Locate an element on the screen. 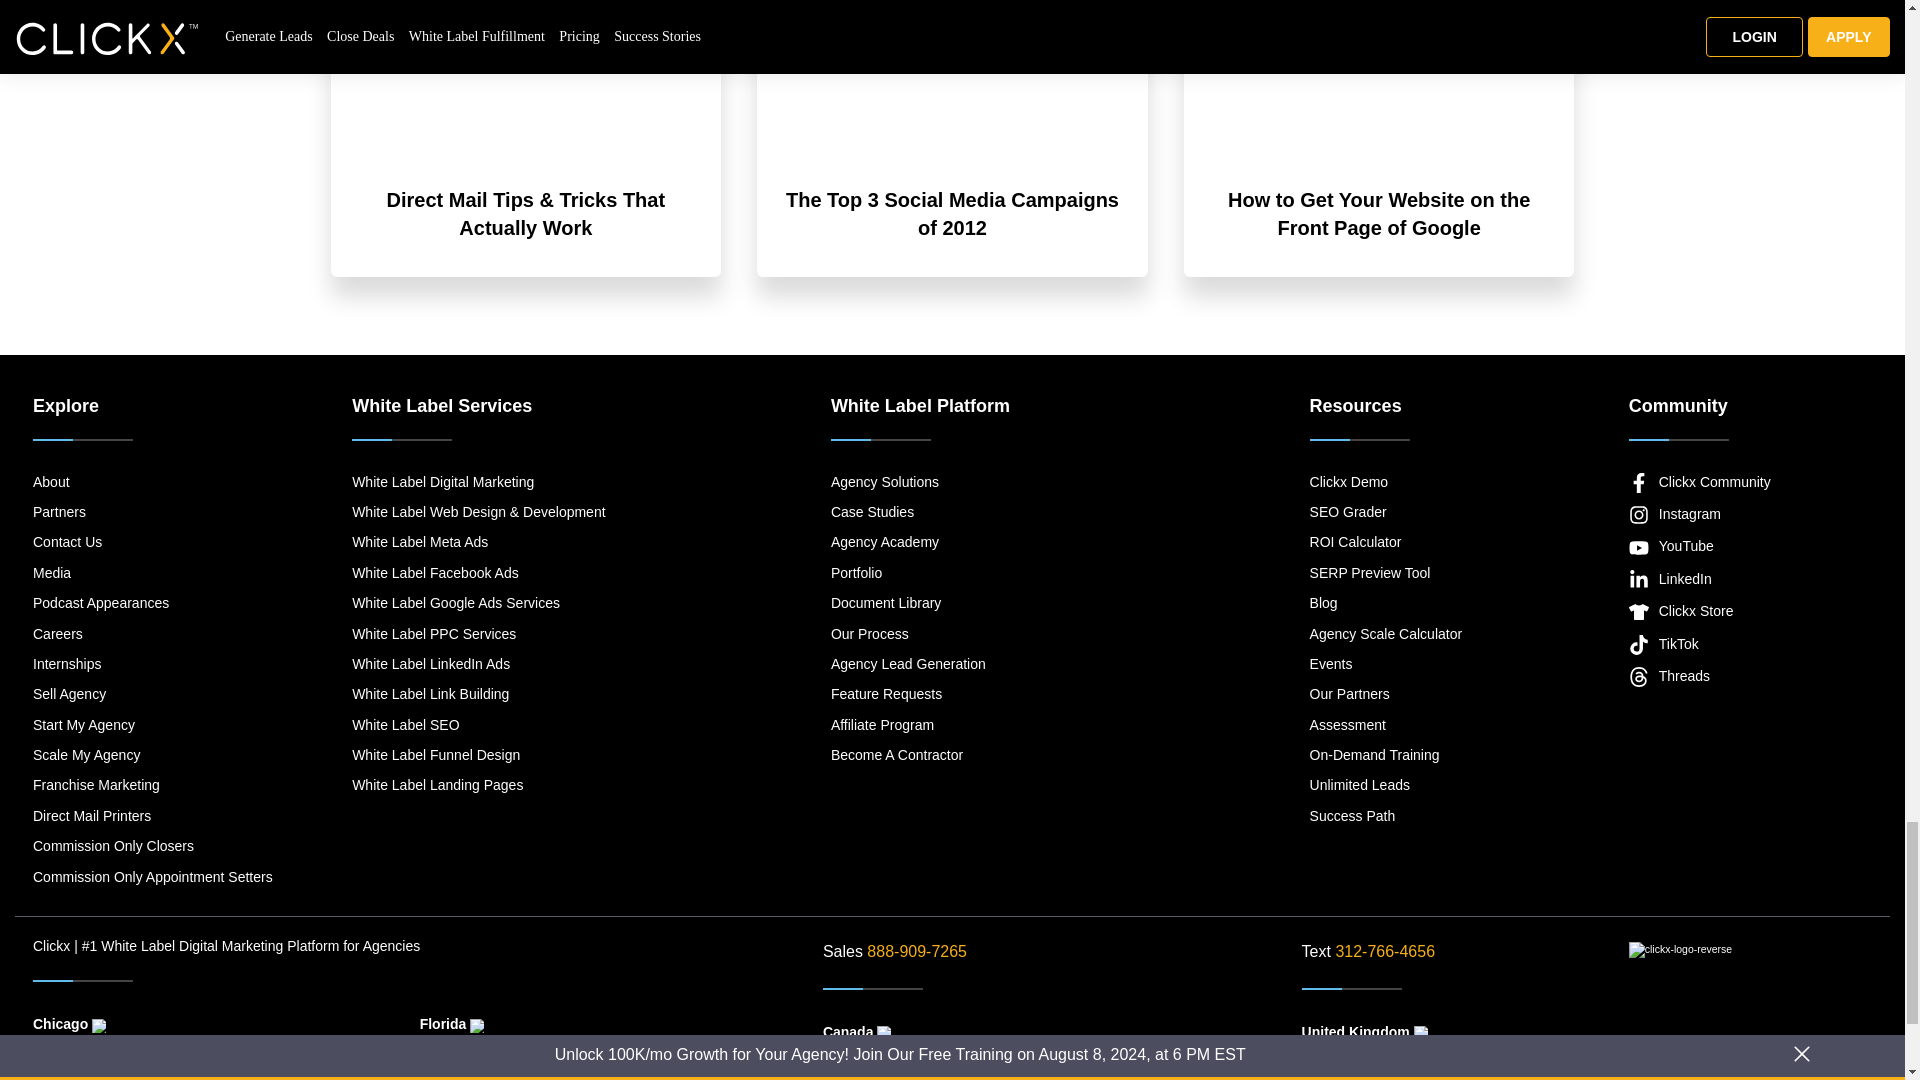 The width and height of the screenshot is (1920, 1080). Scale My Agency is located at coordinates (152, 754).